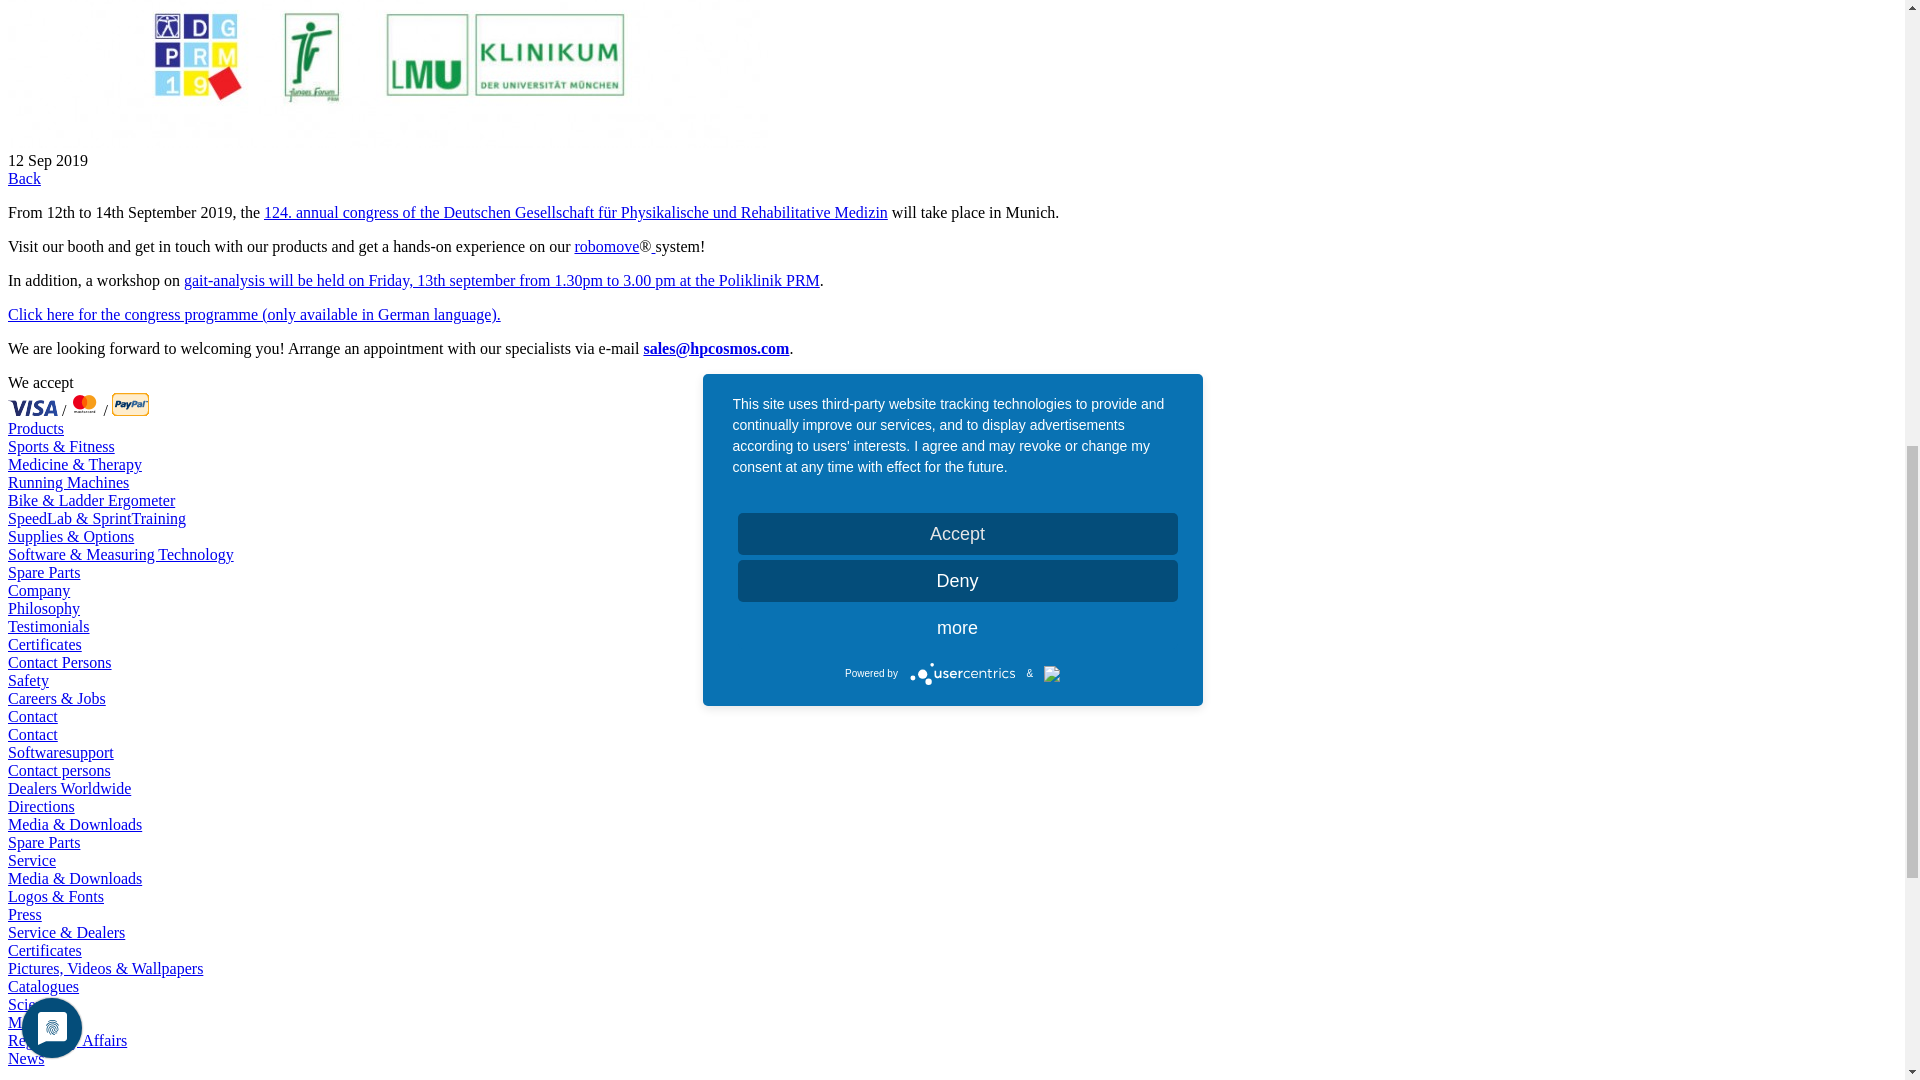 This screenshot has height=1080, width=1920. Describe the element at coordinates (32, 716) in the screenshot. I see `Contact` at that location.